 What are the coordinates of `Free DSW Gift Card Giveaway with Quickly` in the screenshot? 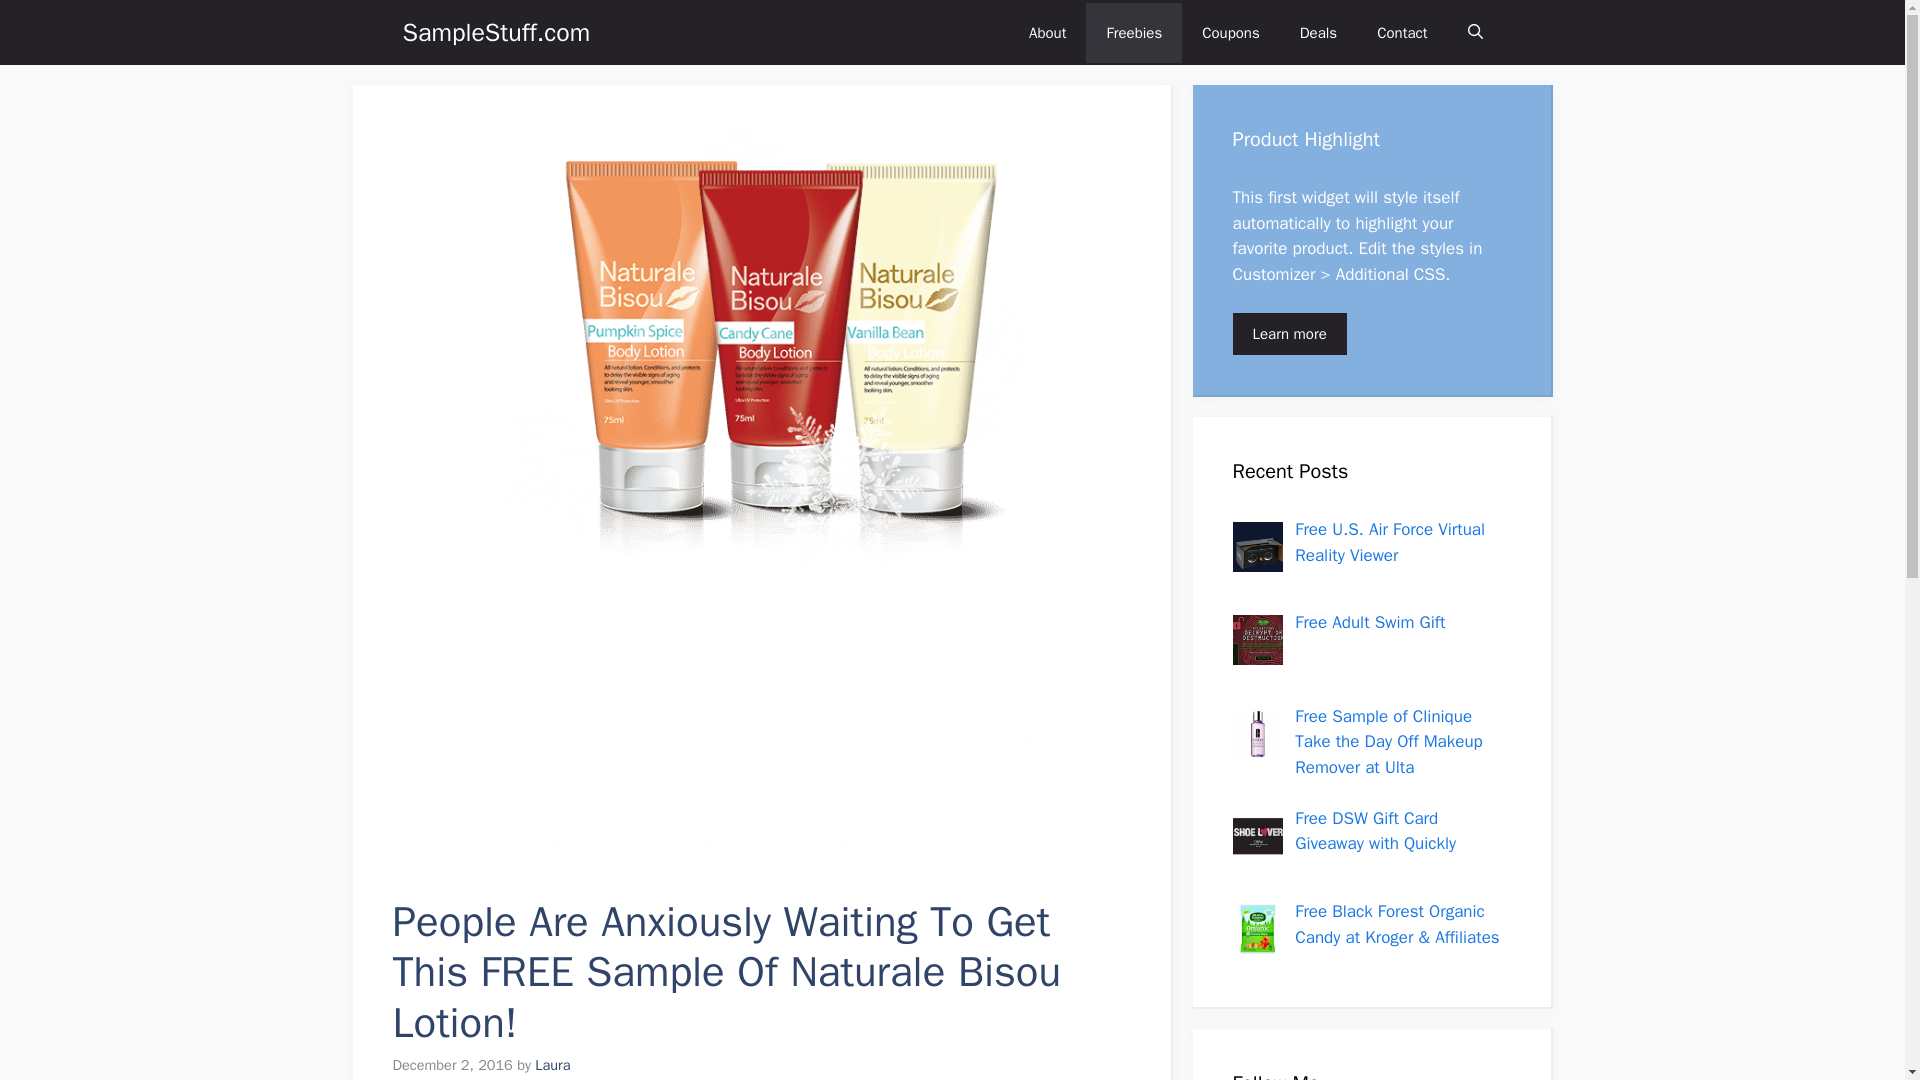 It's located at (1374, 831).